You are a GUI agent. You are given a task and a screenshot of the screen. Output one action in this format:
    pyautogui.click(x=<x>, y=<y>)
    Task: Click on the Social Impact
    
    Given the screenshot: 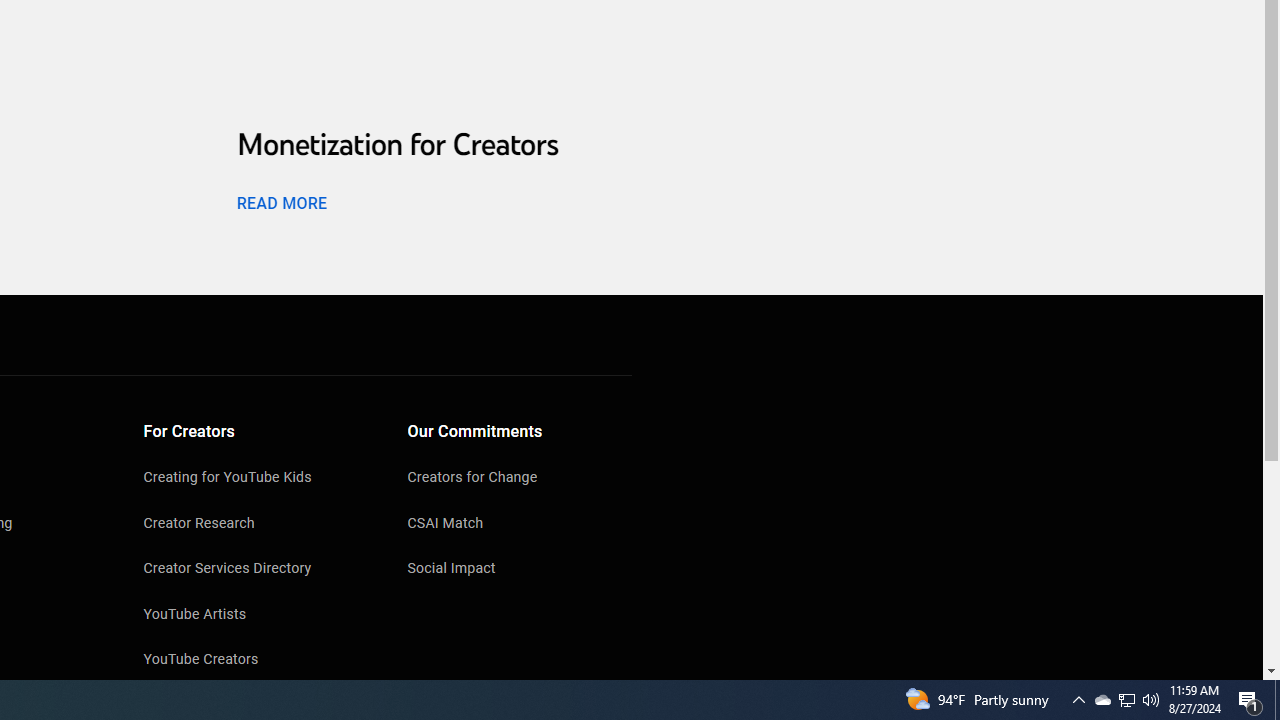 What is the action you would take?
    pyautogui.click(x=520, y=570)
    